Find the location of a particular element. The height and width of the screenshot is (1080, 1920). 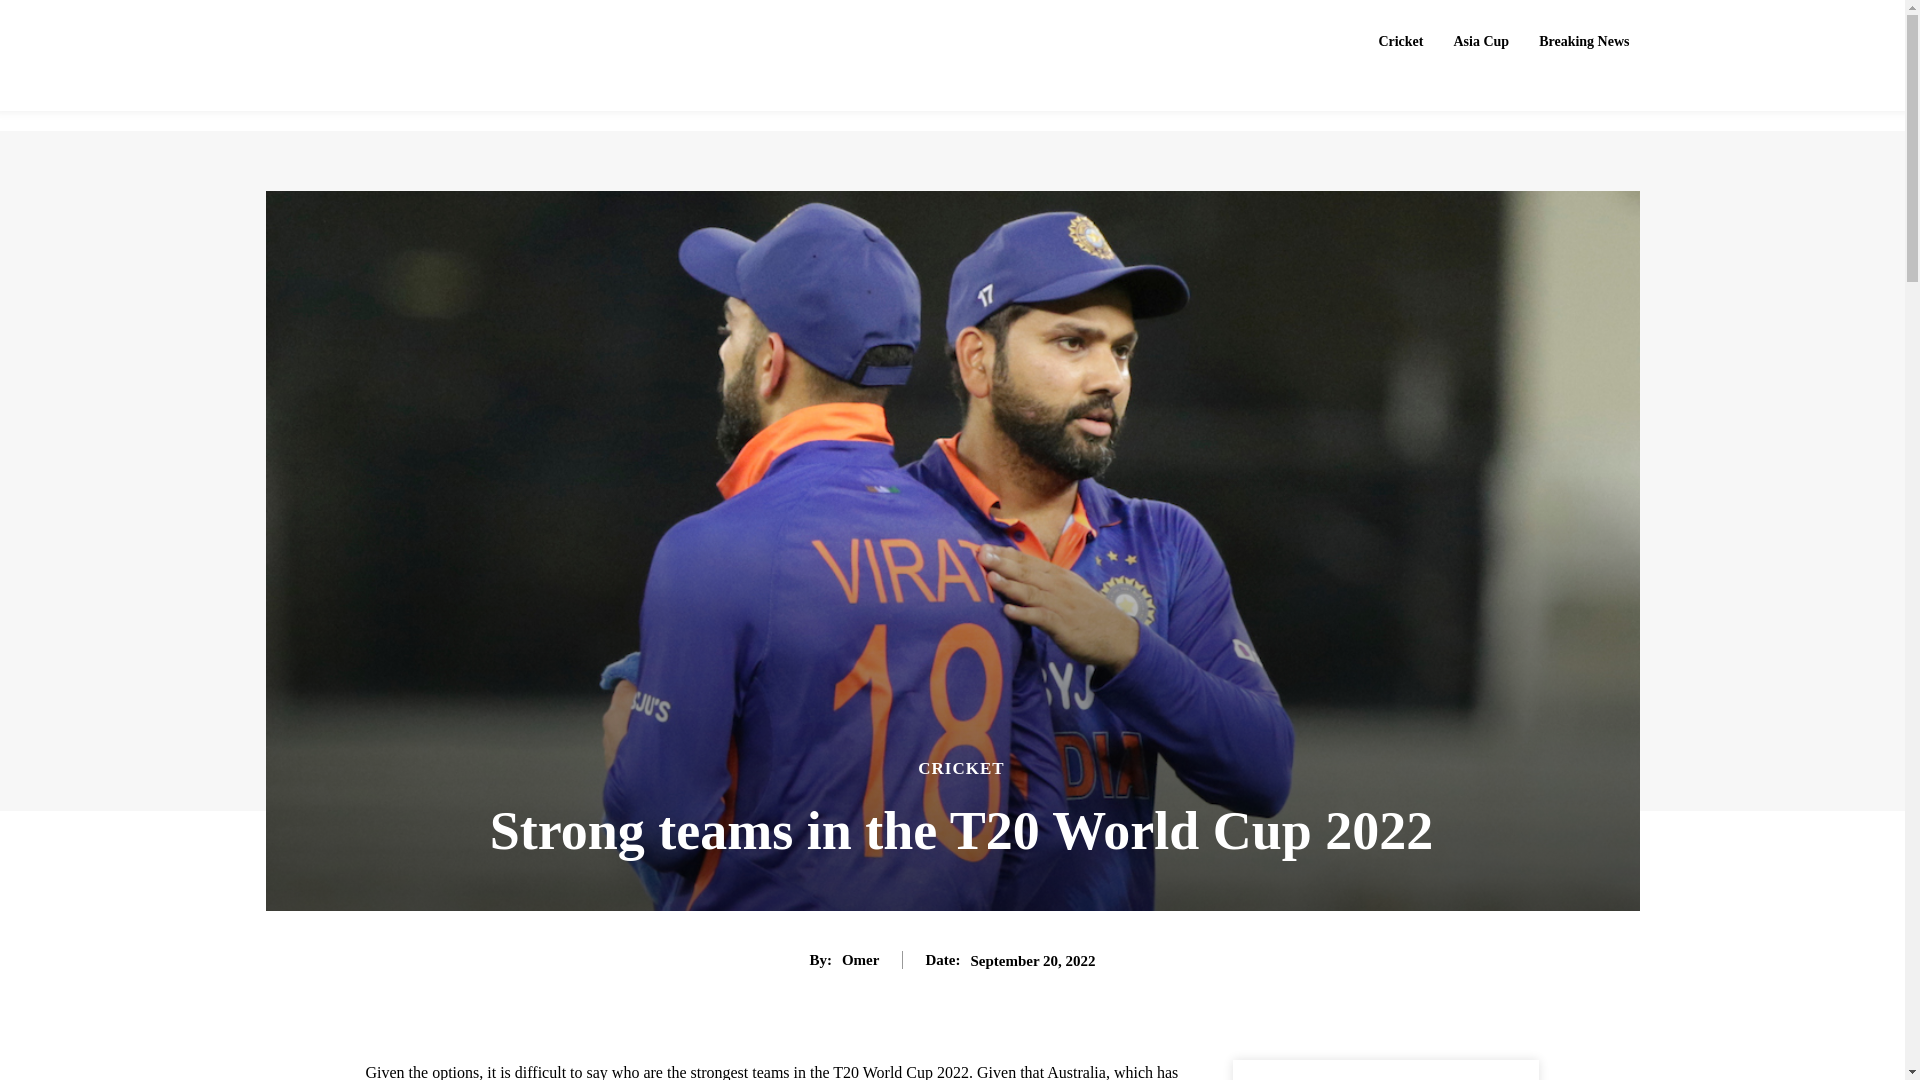

CRICKET is located at coordinates (960, 768).